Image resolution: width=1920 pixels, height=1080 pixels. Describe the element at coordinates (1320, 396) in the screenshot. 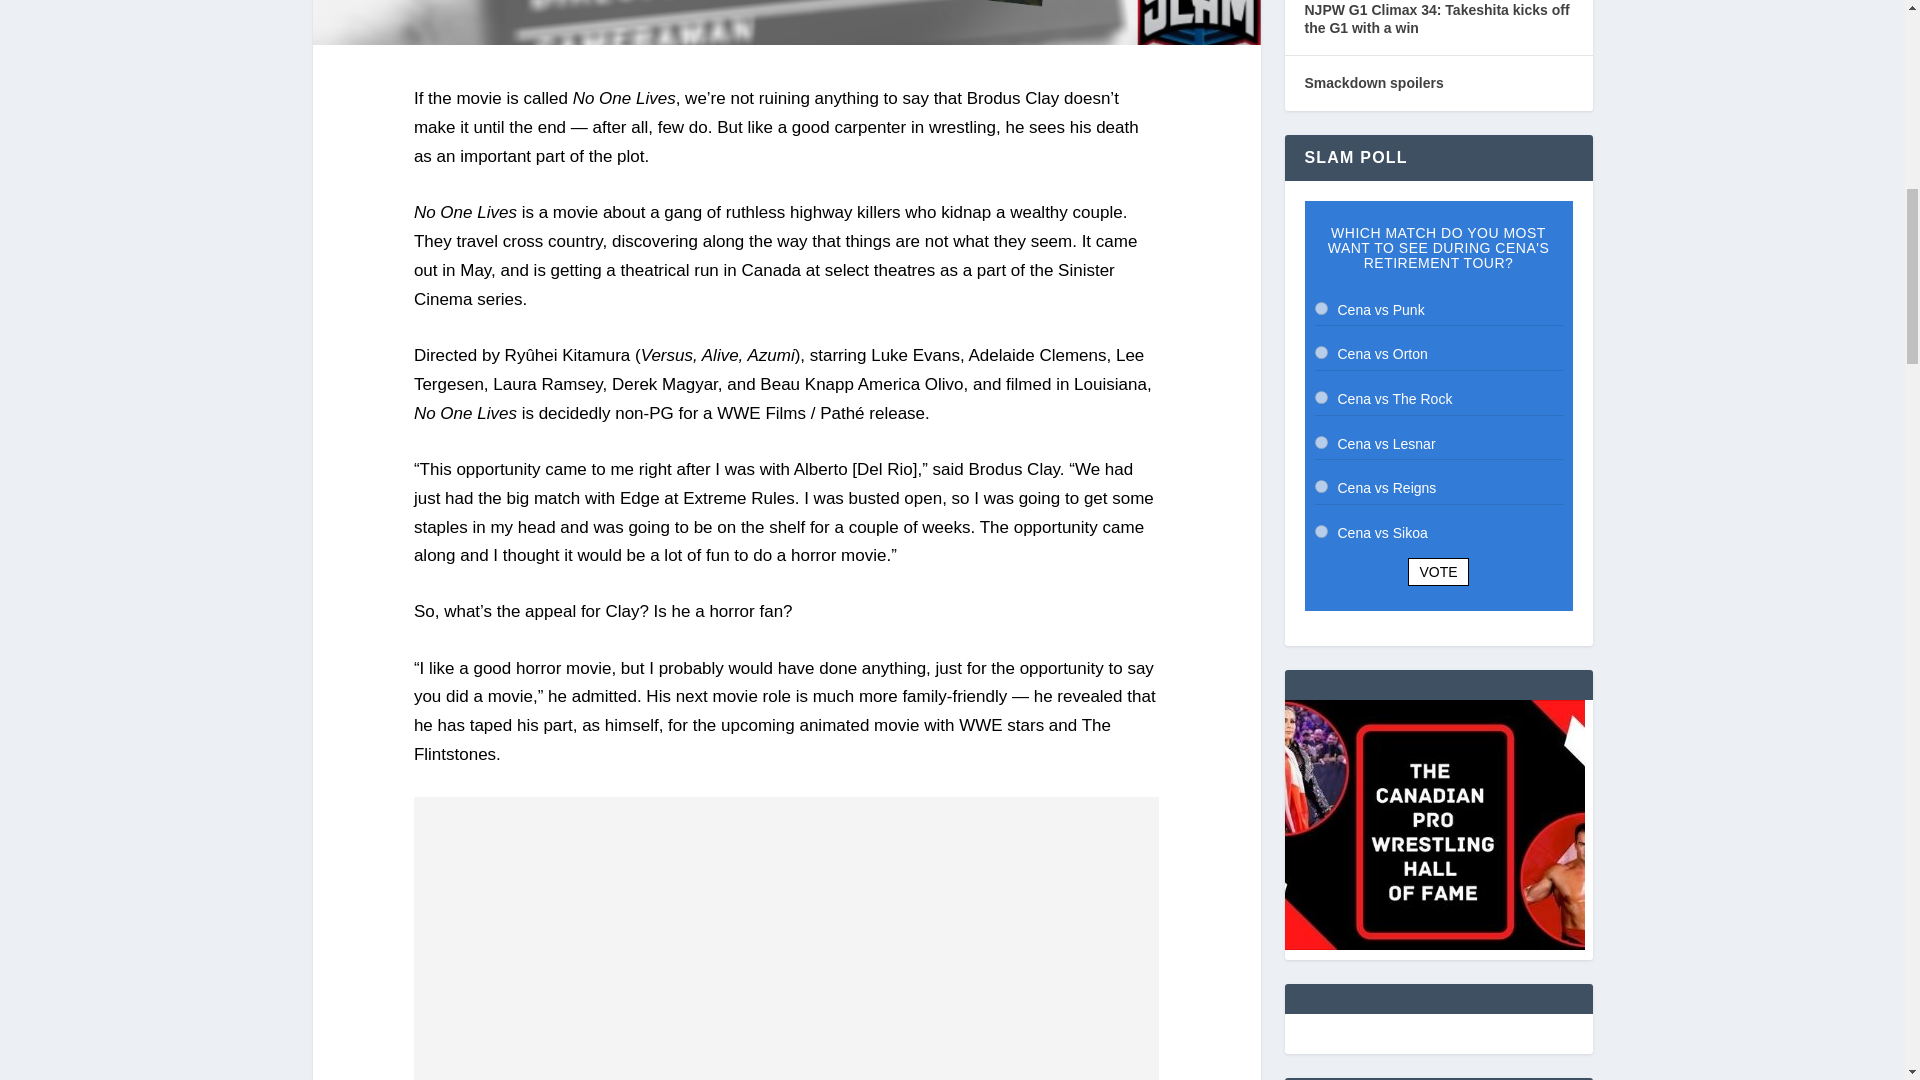

I see `6499` at that location.